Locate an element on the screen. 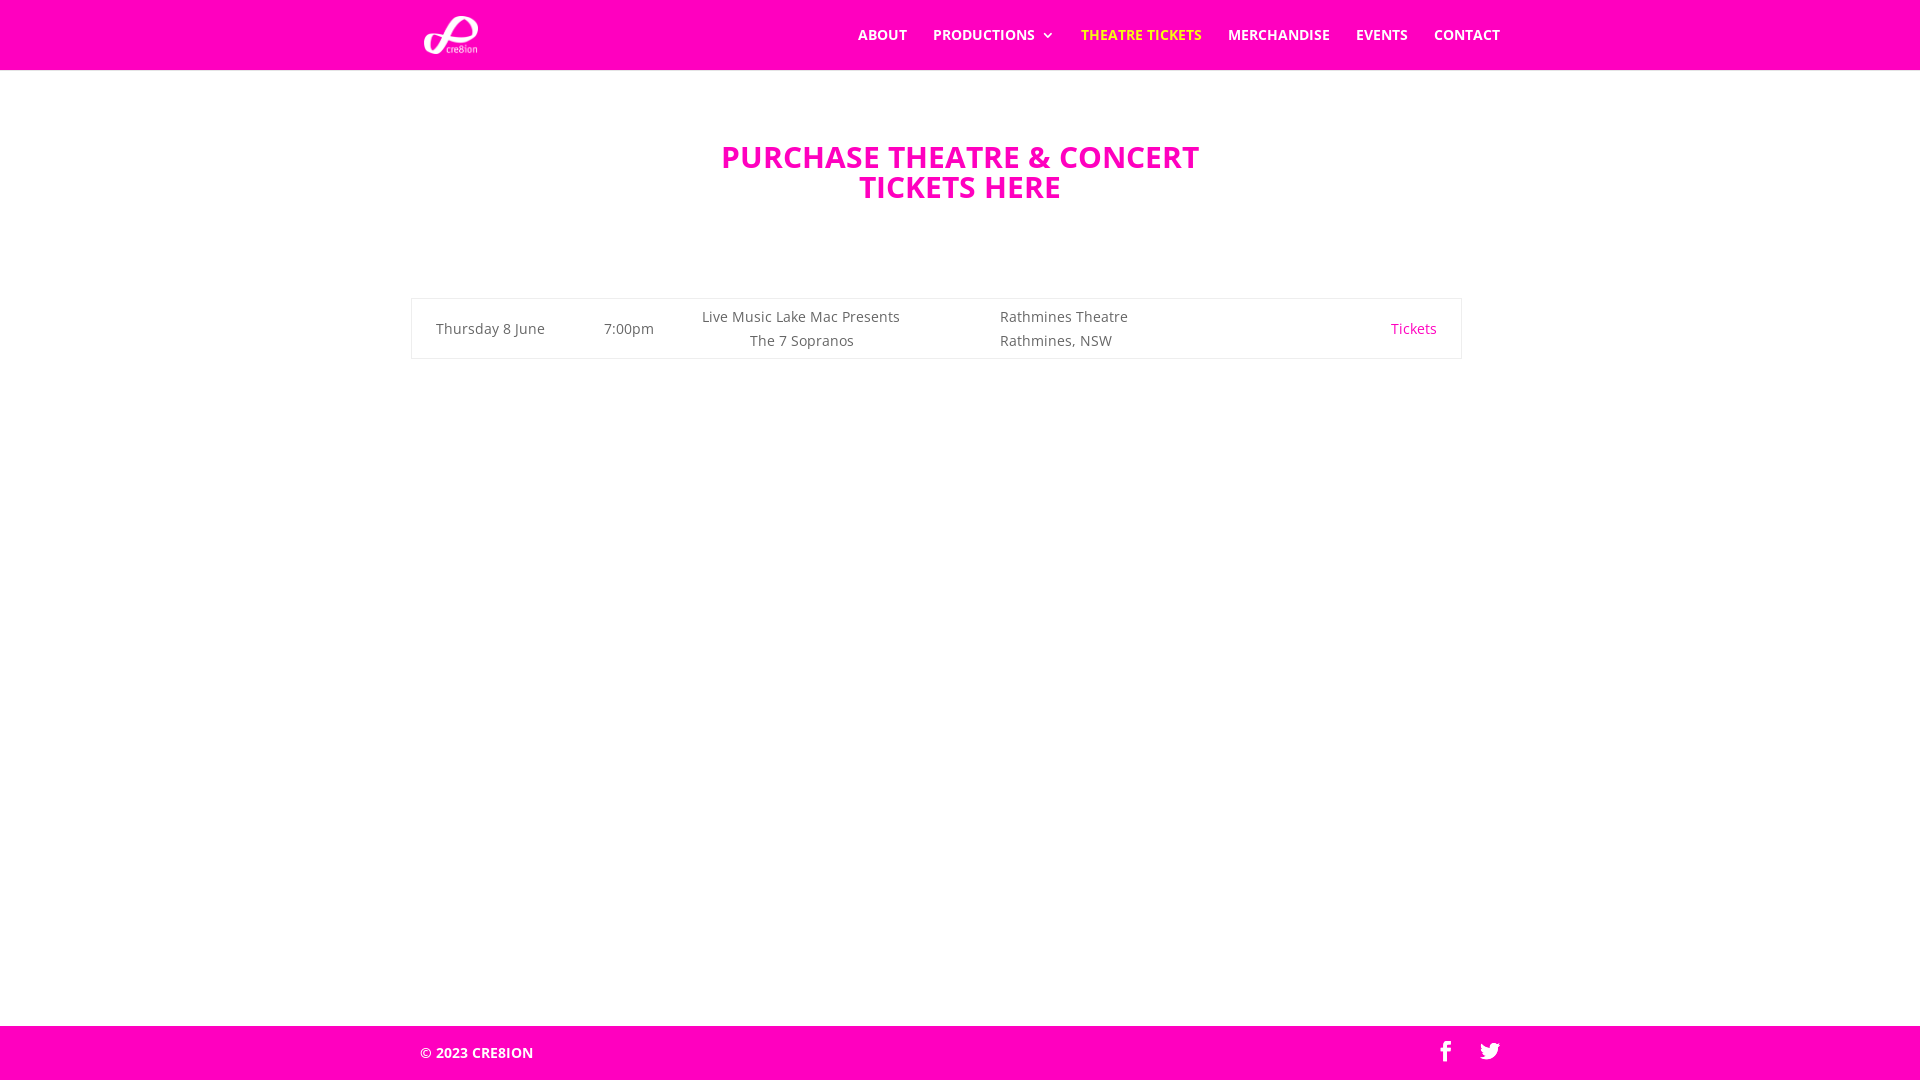 This screenshot has height=1080, width=1920. THEATRE TICKETS is located at coordinates (1142, 49).